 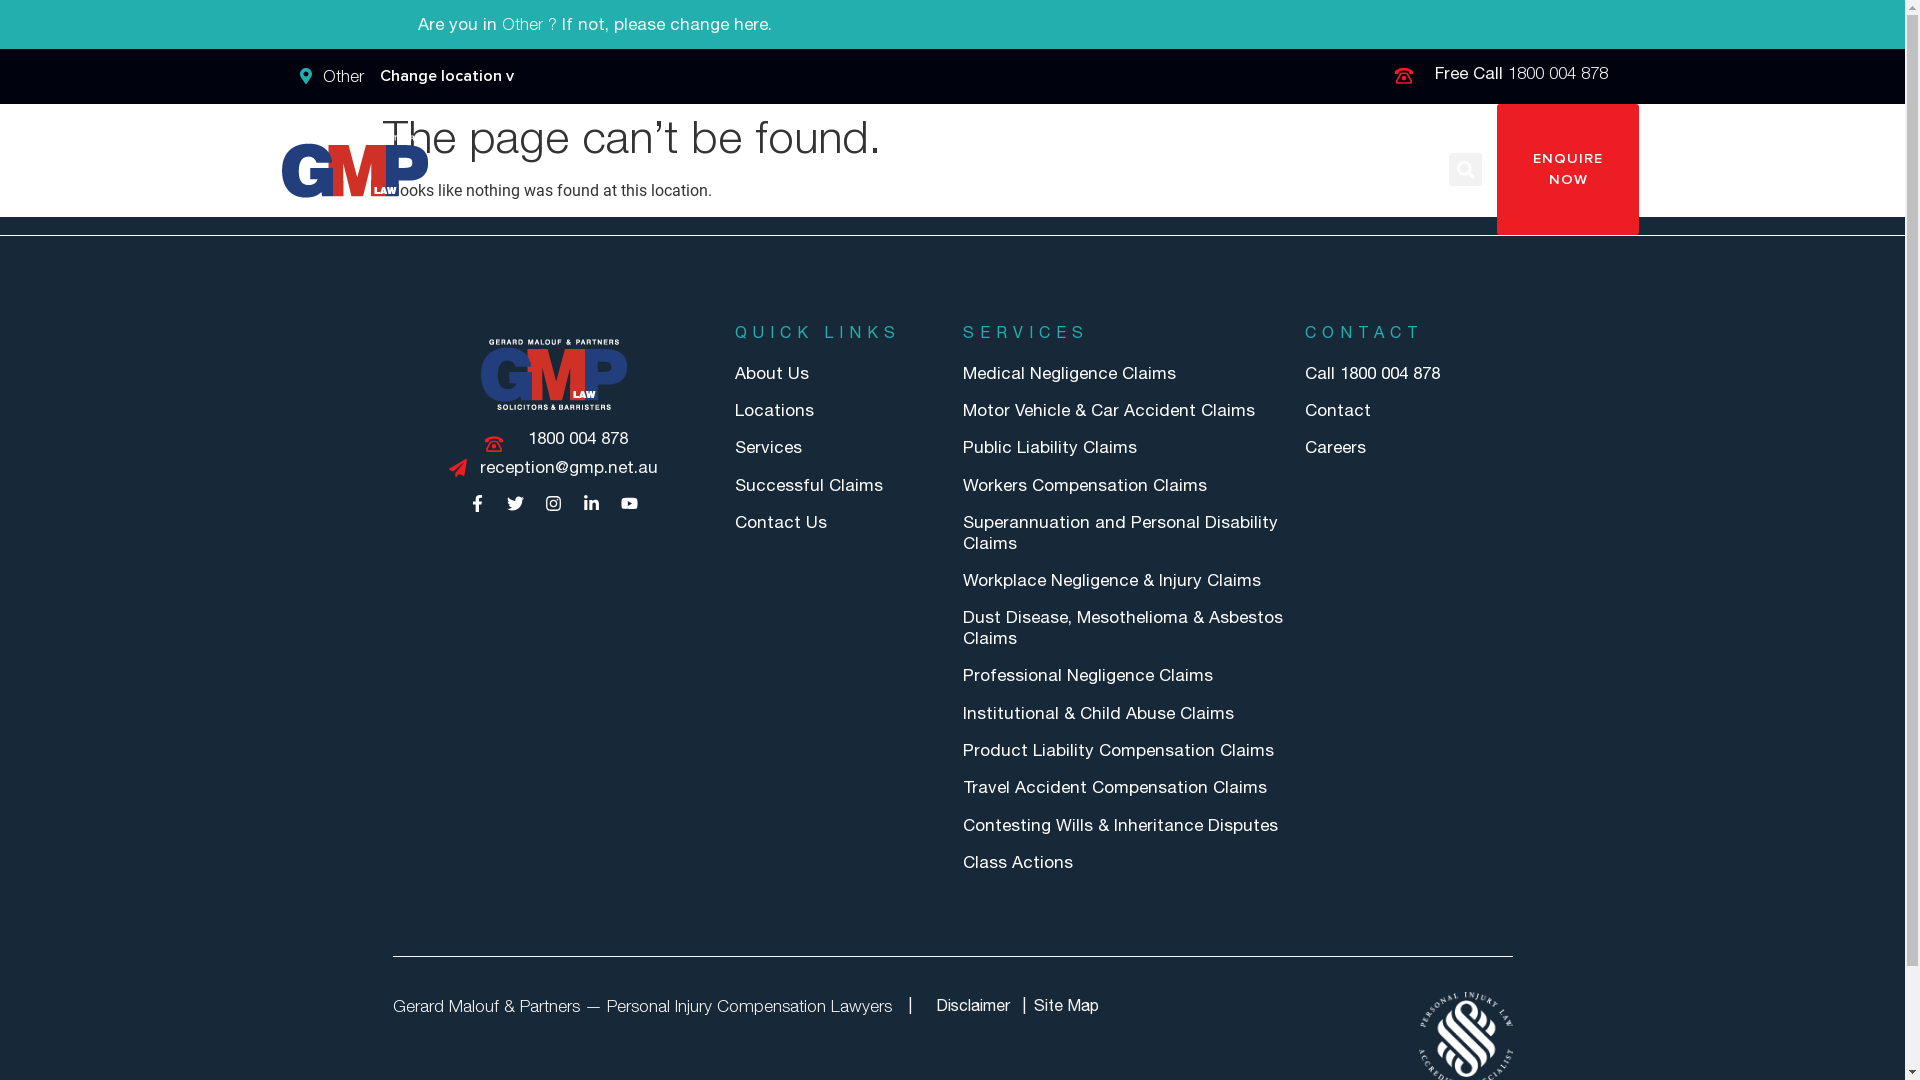 What do you see at coordinates (1123, 580) in the screenshot?
I see `Workplace Negligence & Injury Claims` at bounding box center [1123, 580].